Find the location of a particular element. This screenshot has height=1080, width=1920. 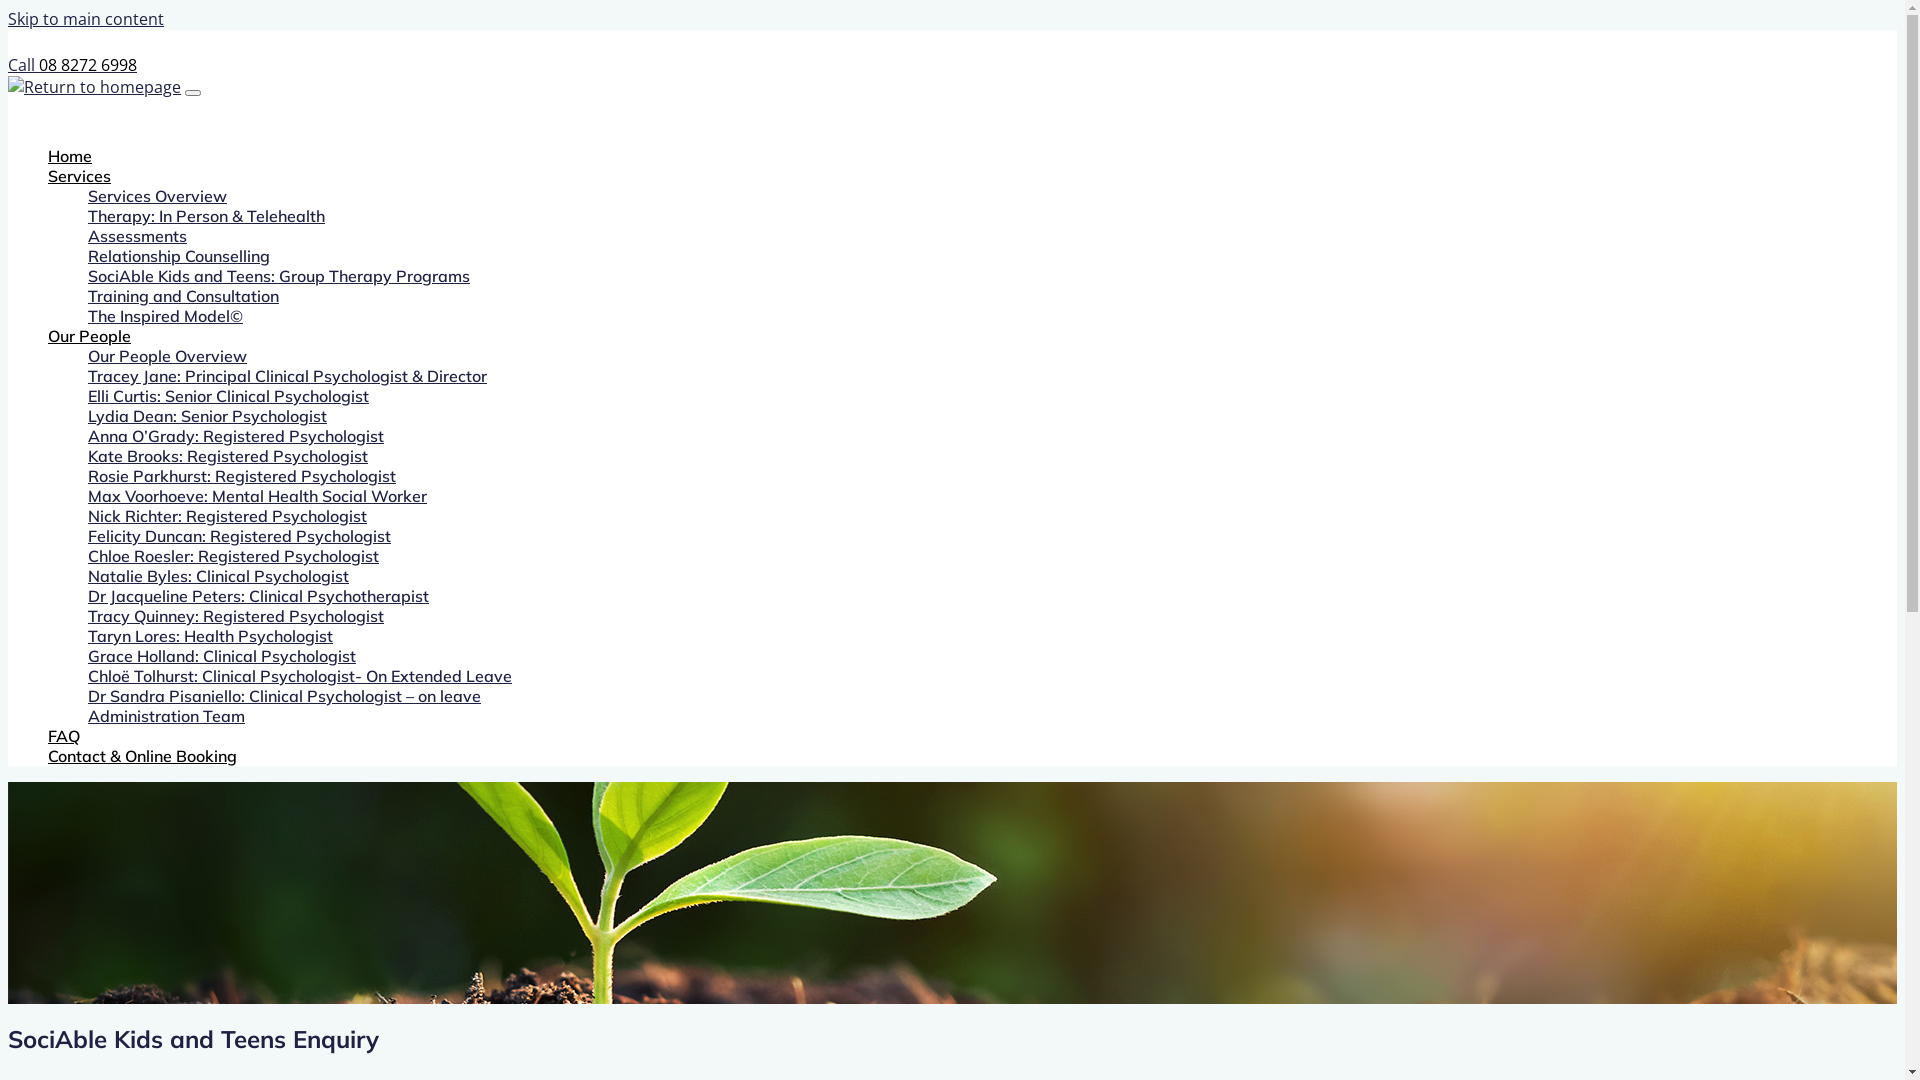

Home is located at coordinates (70, 156).